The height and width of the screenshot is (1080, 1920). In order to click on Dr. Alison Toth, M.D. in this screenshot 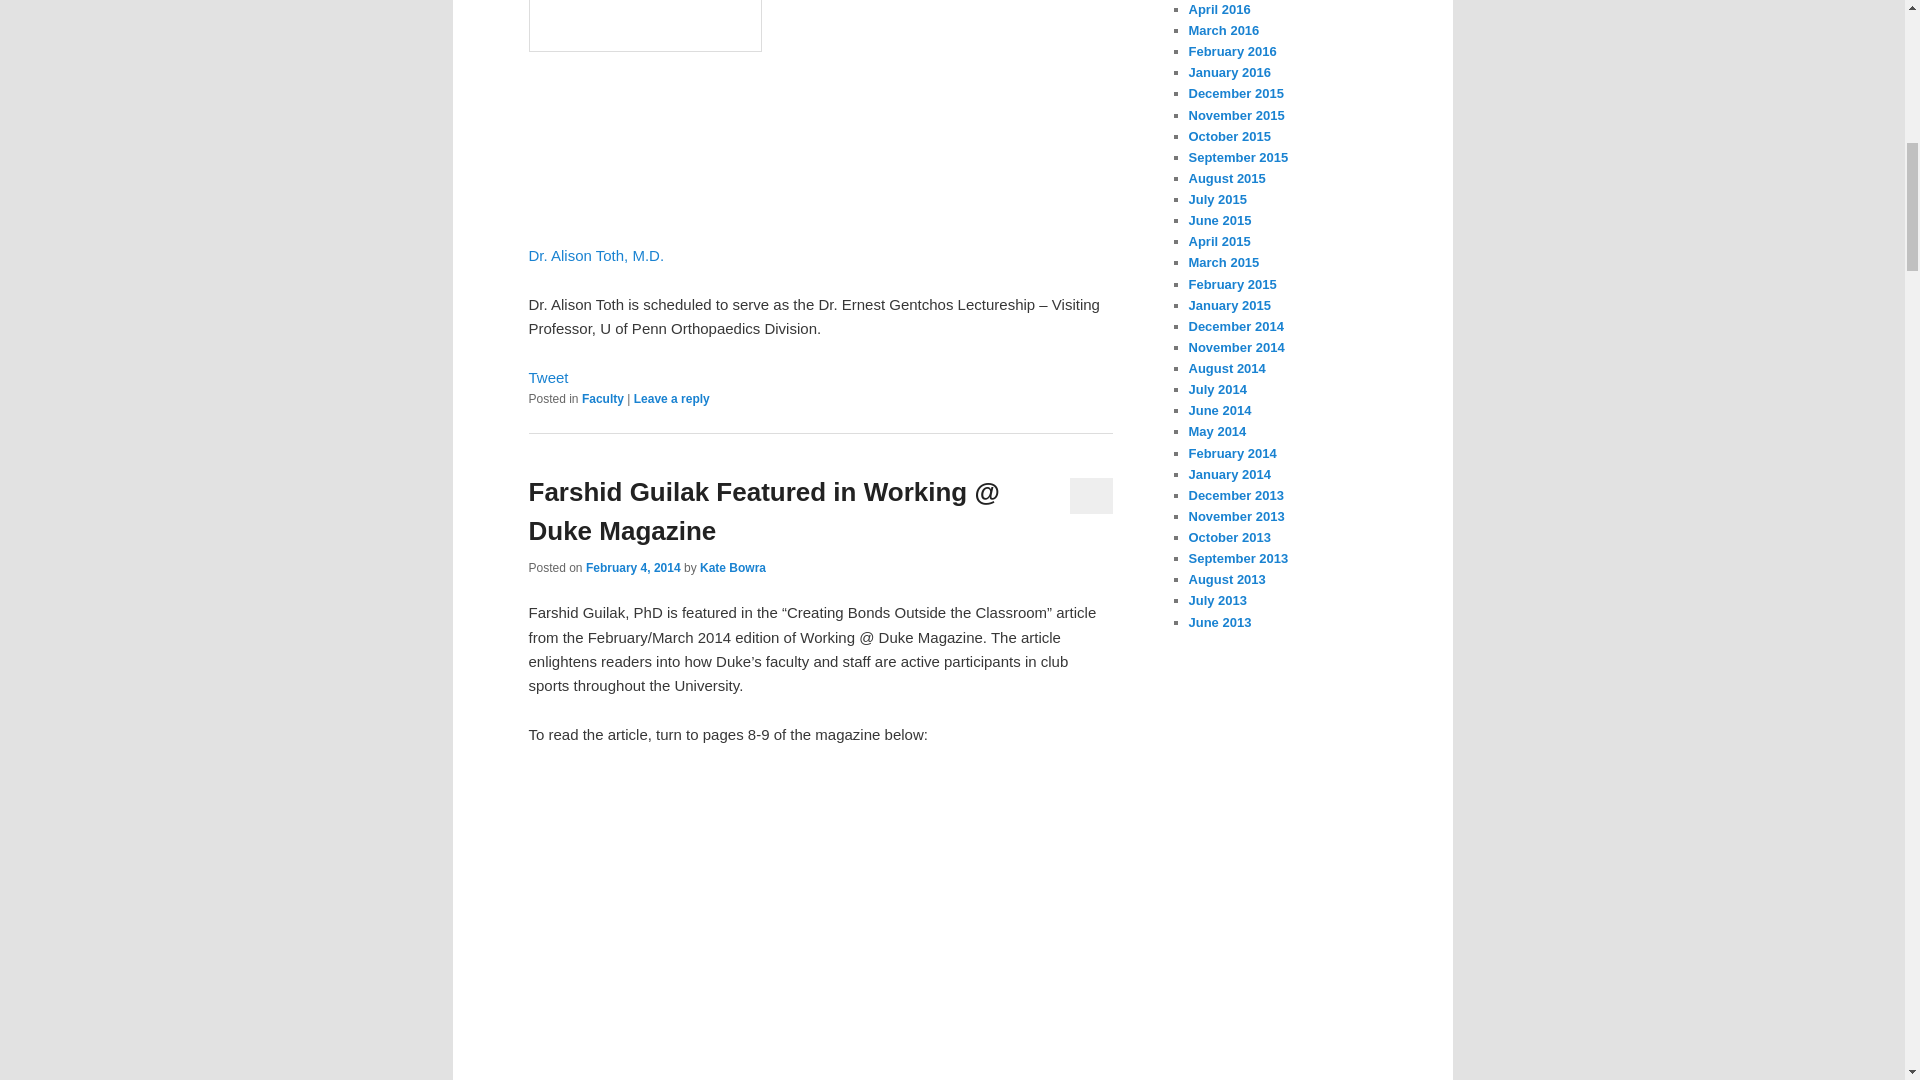, I will do `click(596, 255)`.